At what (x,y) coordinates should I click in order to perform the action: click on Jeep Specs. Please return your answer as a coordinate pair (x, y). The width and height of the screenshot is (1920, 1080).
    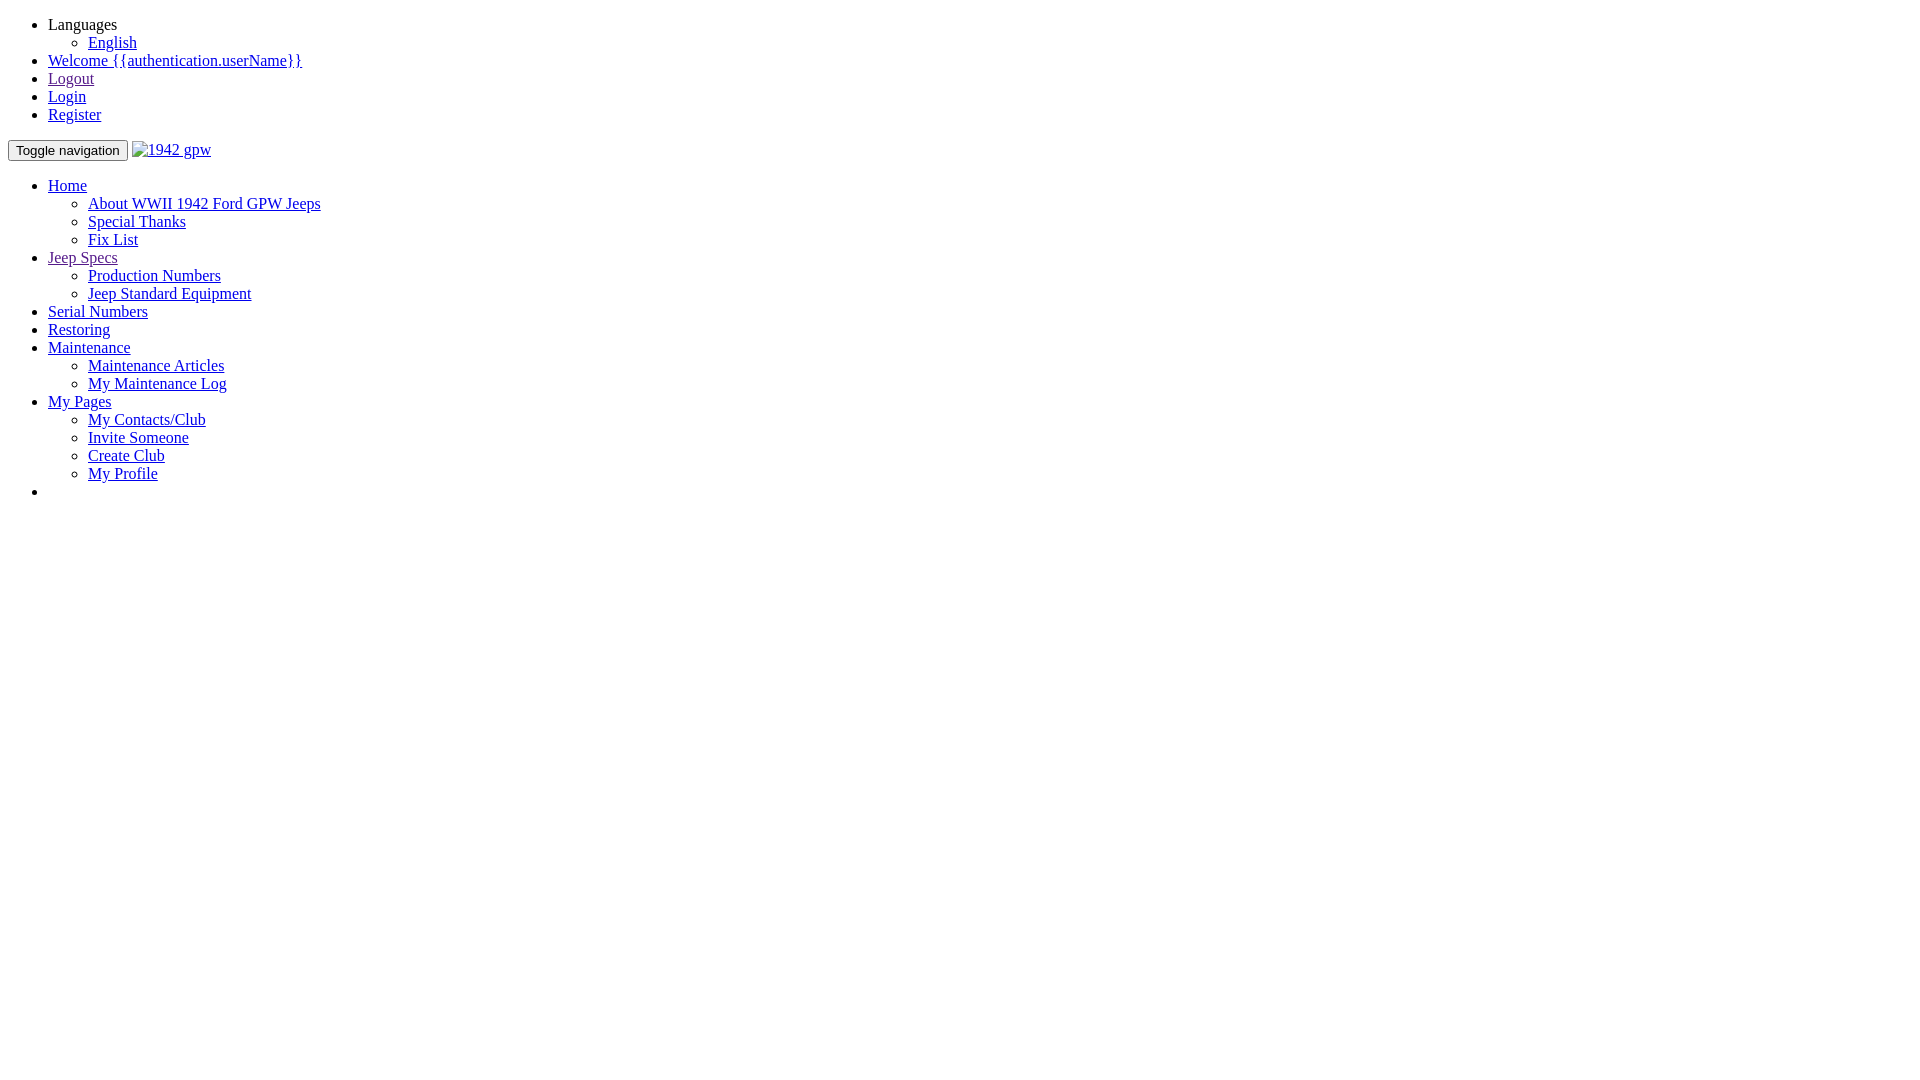
    Looking at the image, I should click on (83, 258).